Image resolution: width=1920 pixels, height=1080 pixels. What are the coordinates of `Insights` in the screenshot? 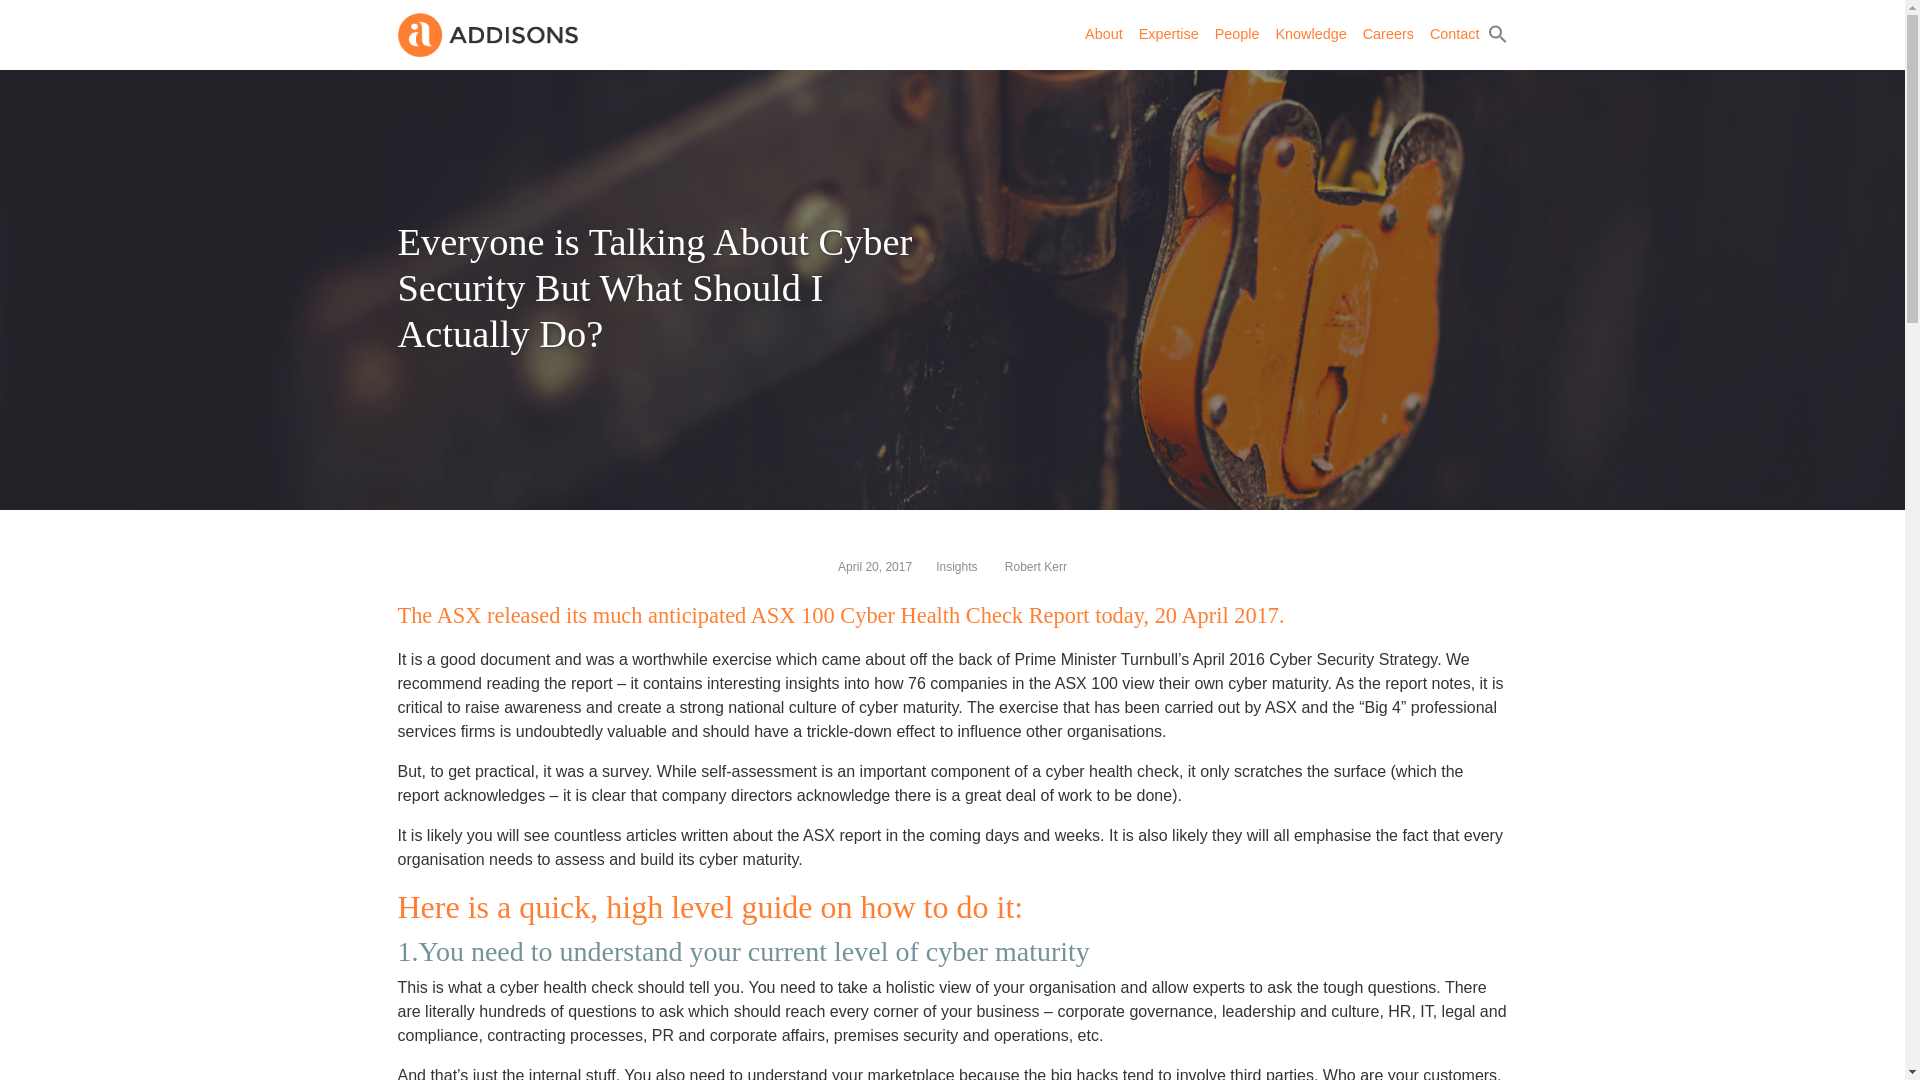 It's located at (956, 566).